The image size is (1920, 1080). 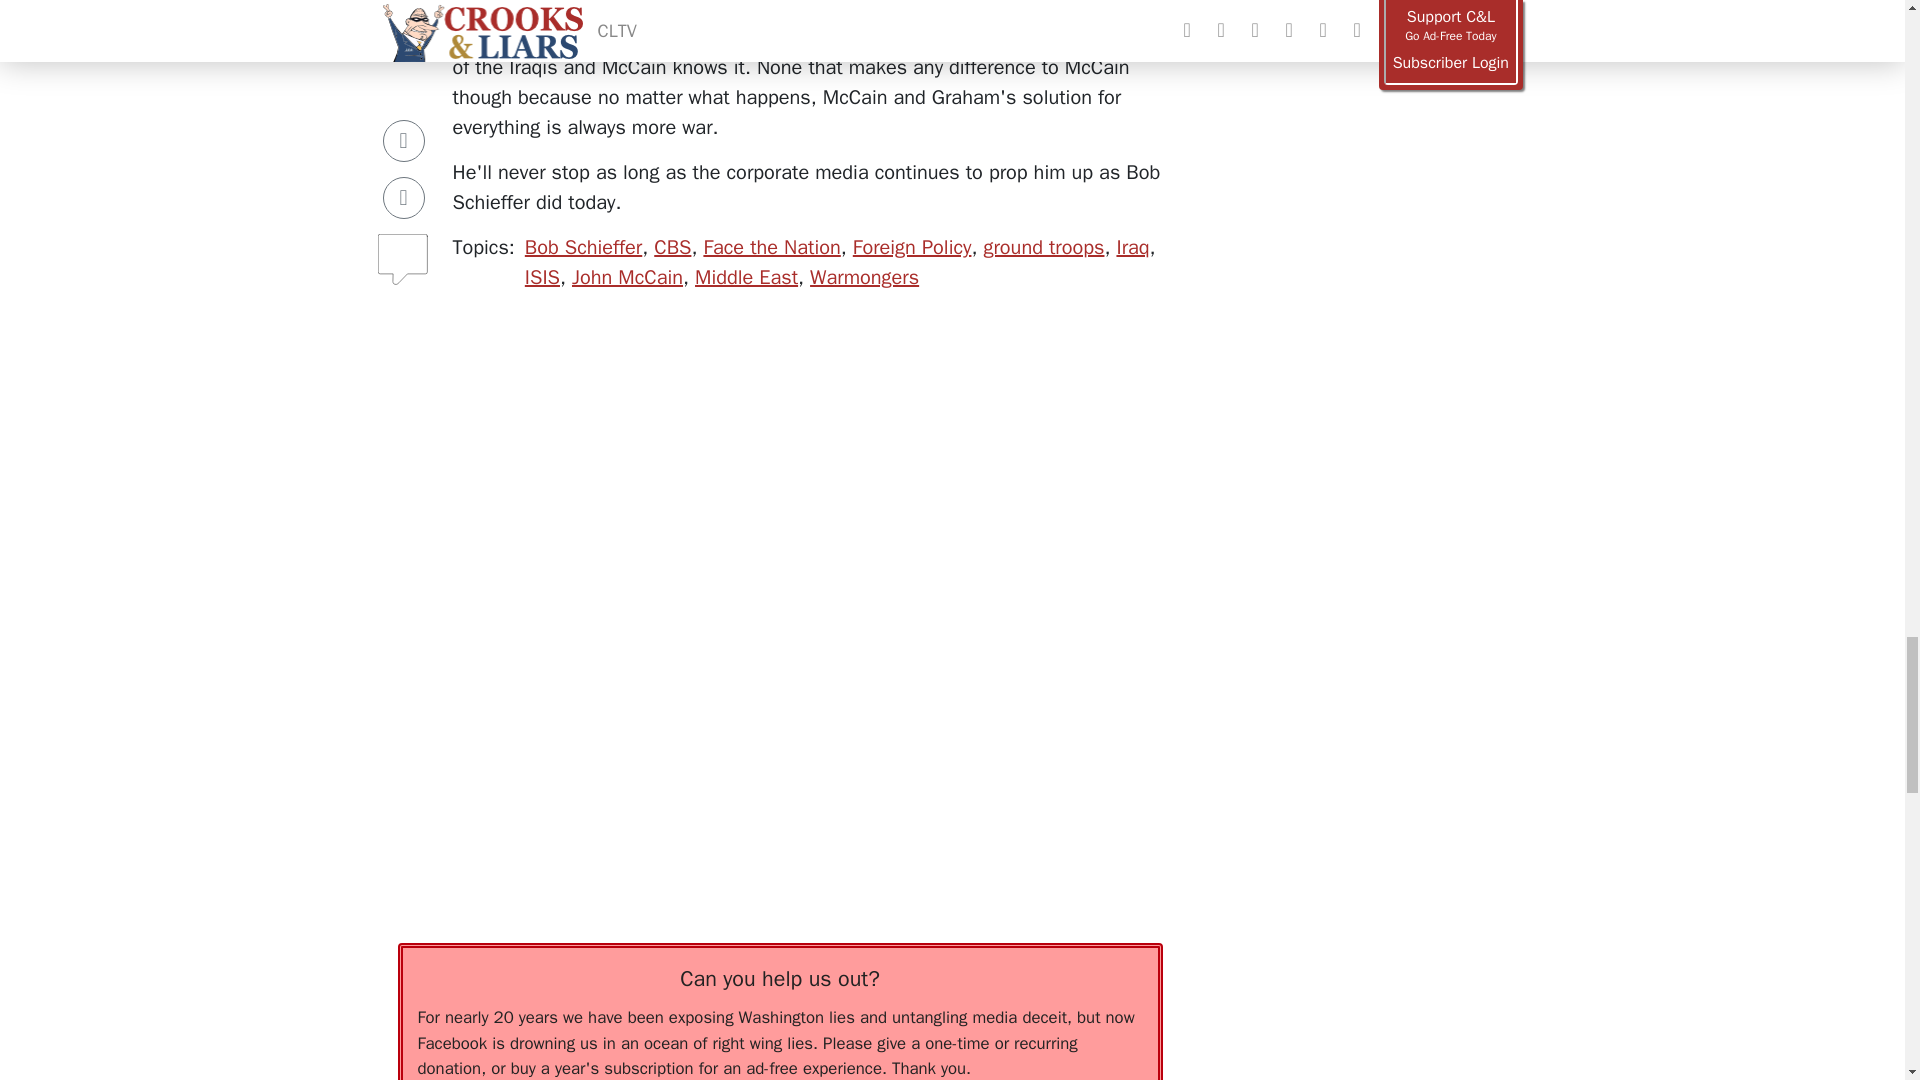 I want to click on ground troops, so click(x=1044, y=248).